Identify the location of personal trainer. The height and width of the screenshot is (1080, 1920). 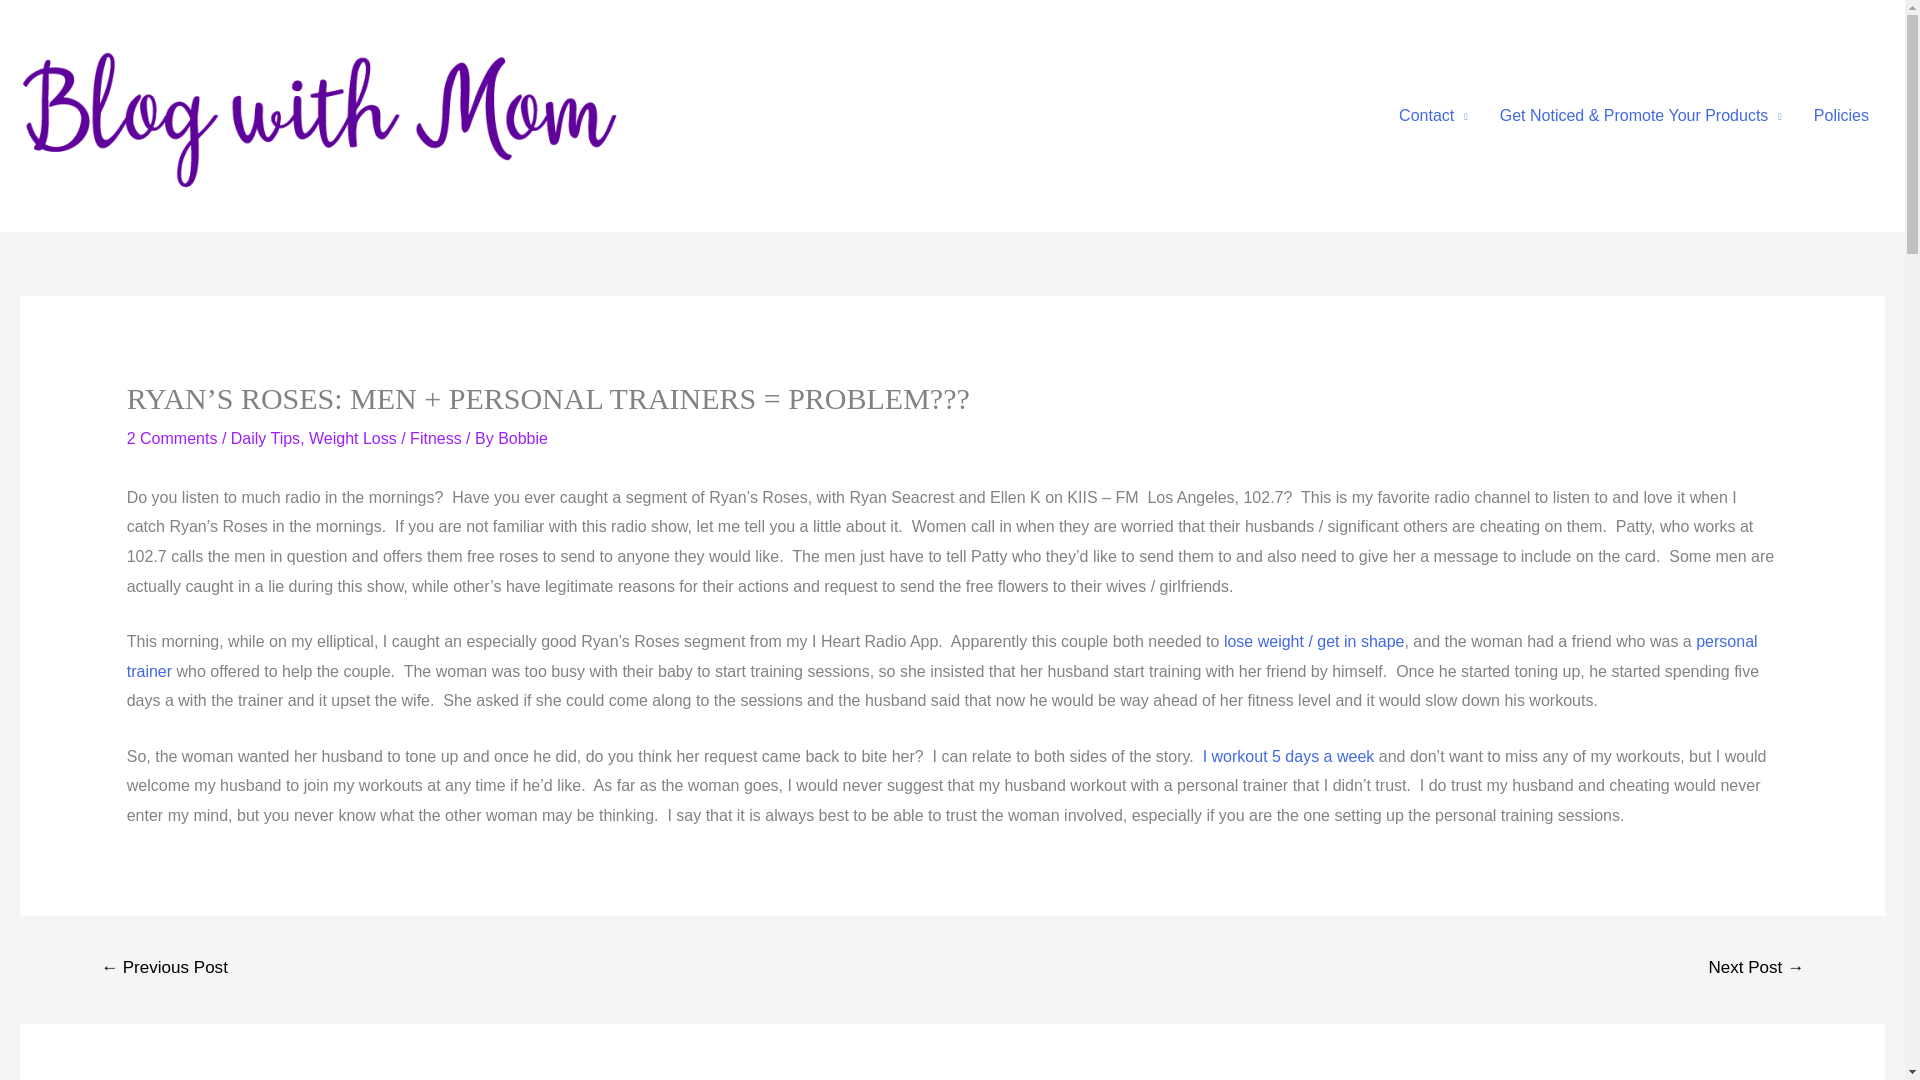
(942, 656).